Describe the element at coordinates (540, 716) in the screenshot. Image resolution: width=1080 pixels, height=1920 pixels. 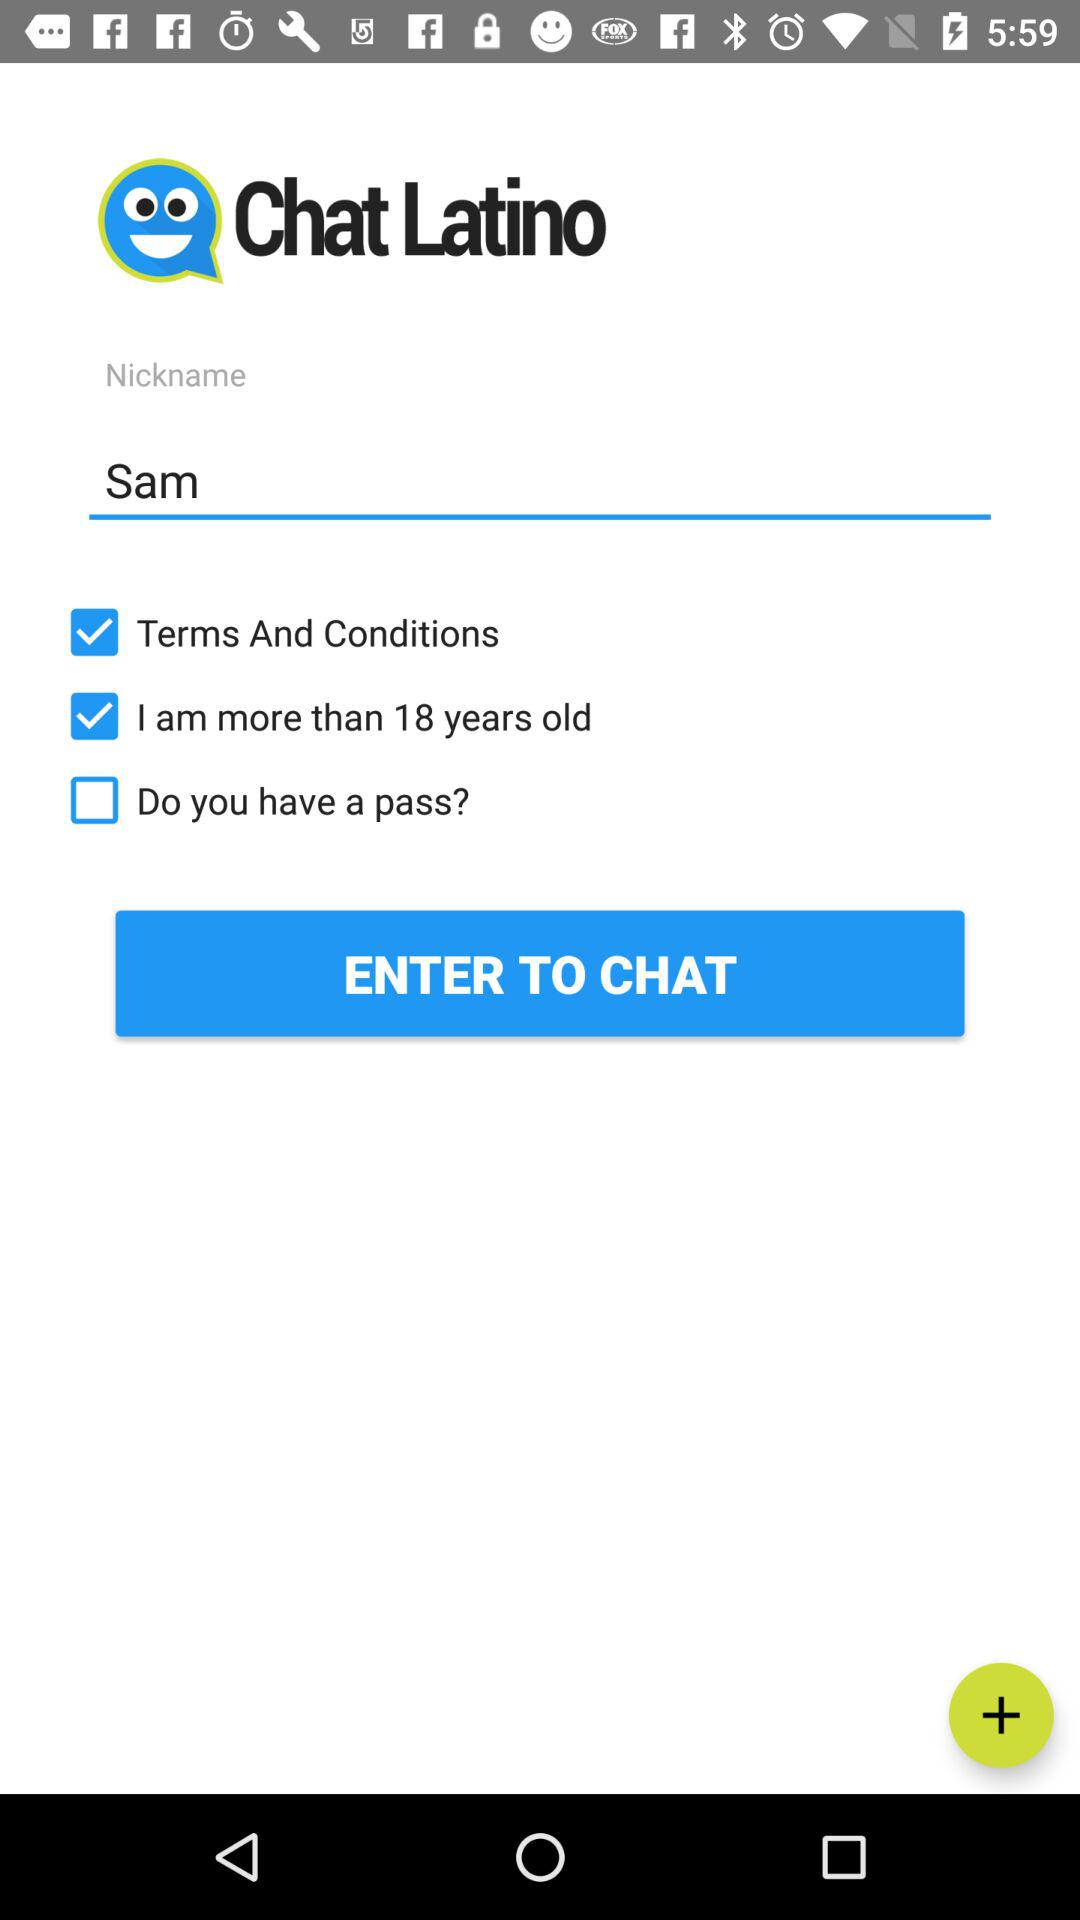
I see `launch the i am more item` at that location.